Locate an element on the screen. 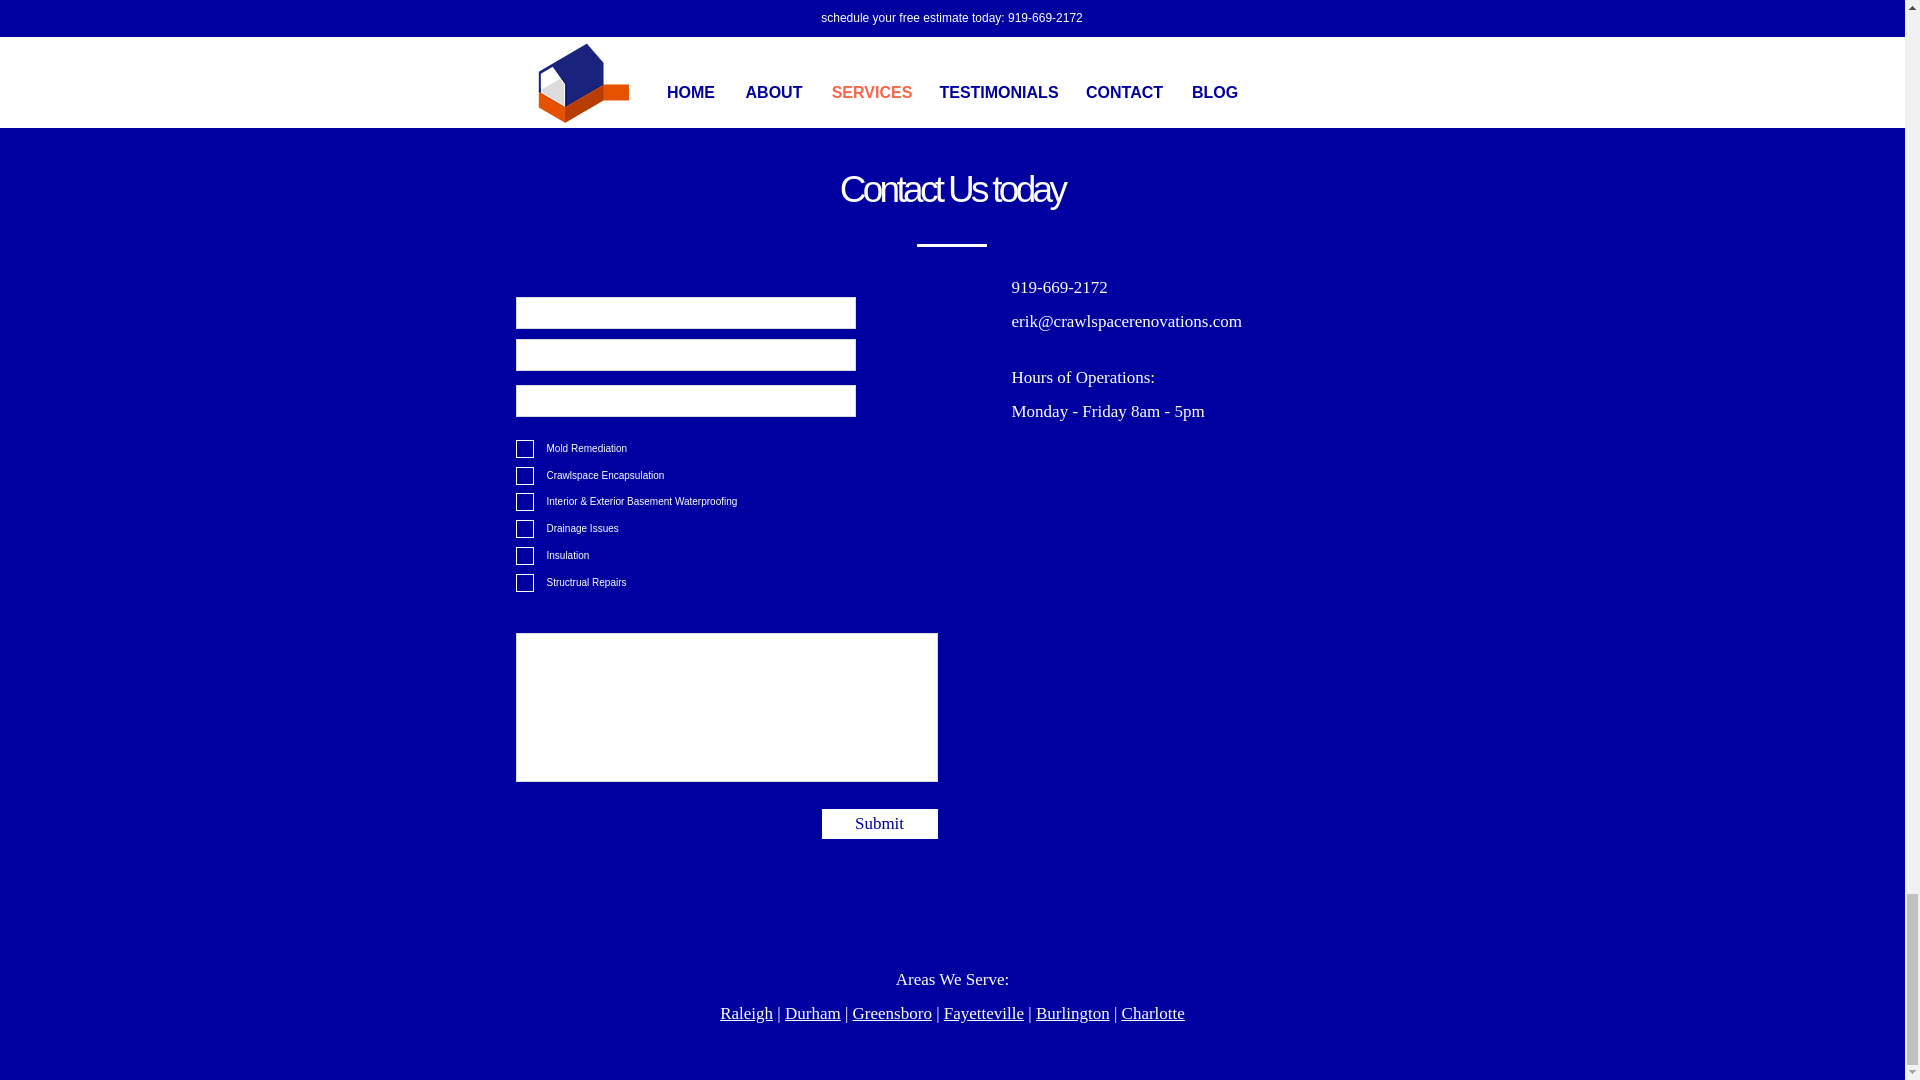  Durham is located at coordinates (812, 1013).